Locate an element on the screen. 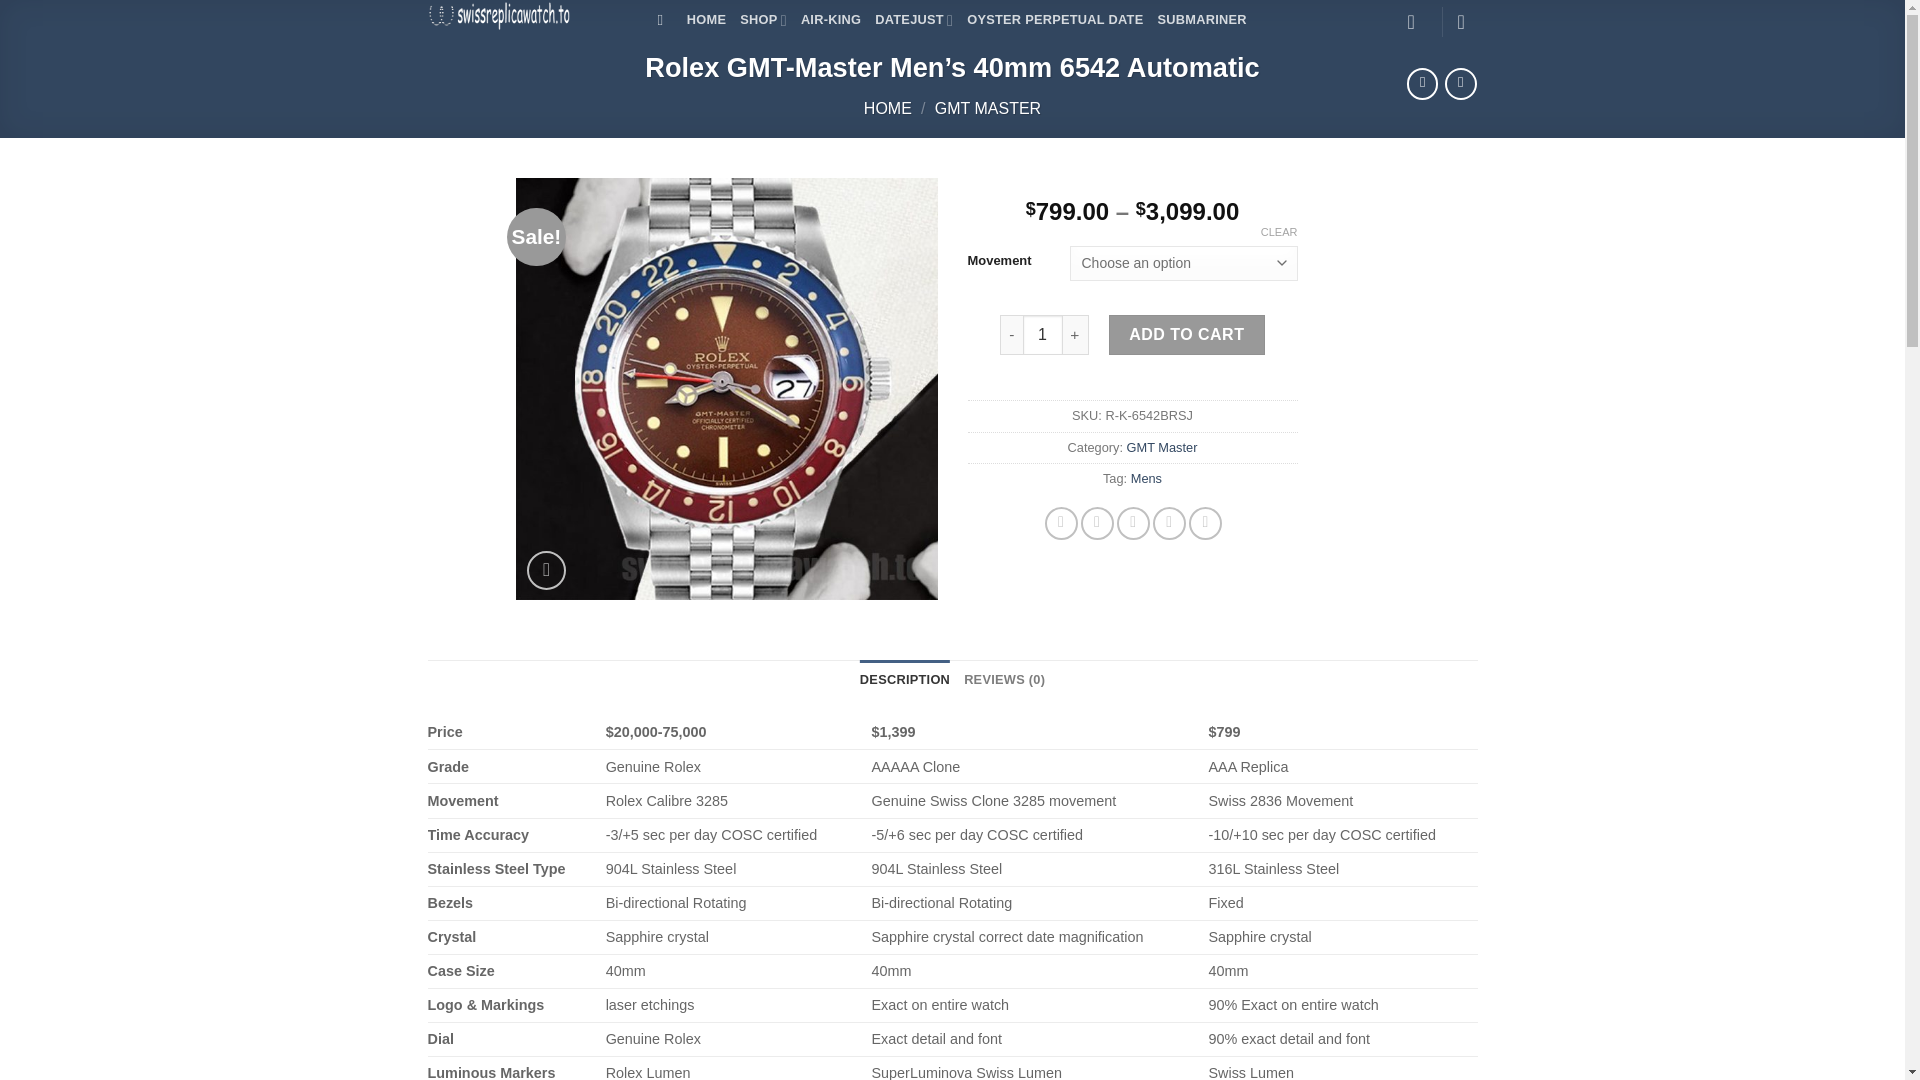  1 is located at coordinates (1043, 335).